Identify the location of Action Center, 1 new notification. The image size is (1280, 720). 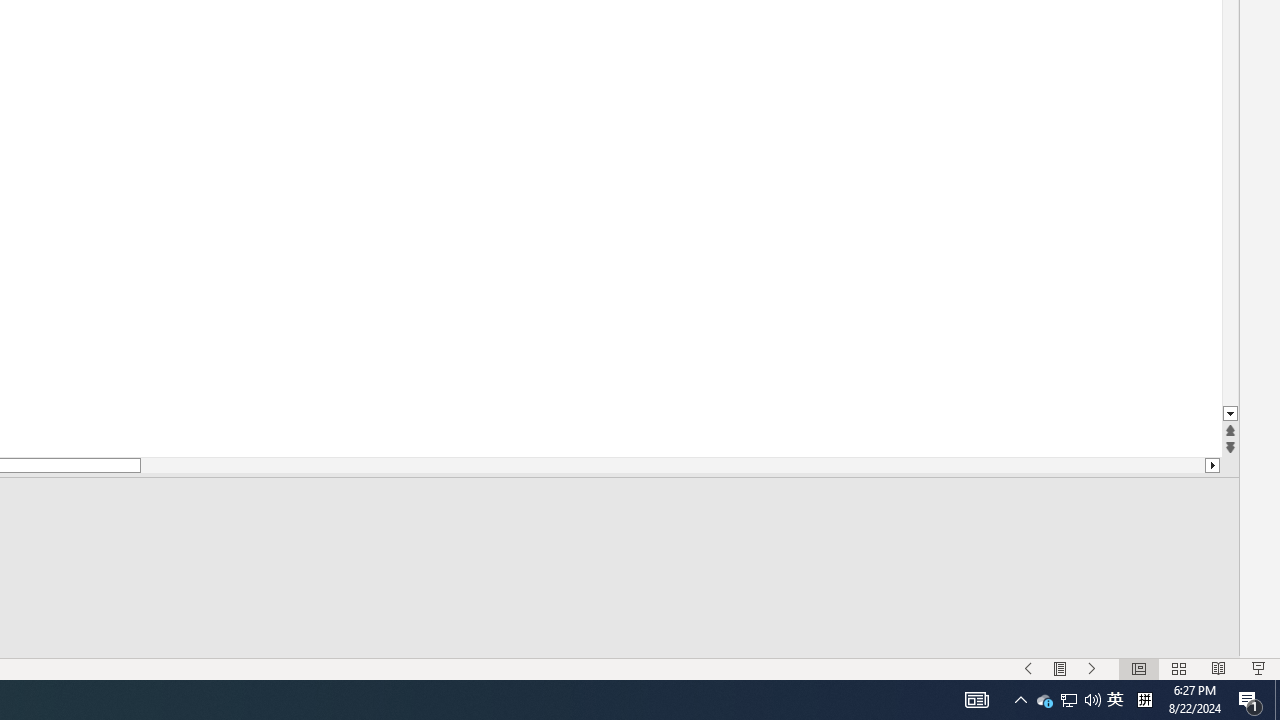
(1060, 668).